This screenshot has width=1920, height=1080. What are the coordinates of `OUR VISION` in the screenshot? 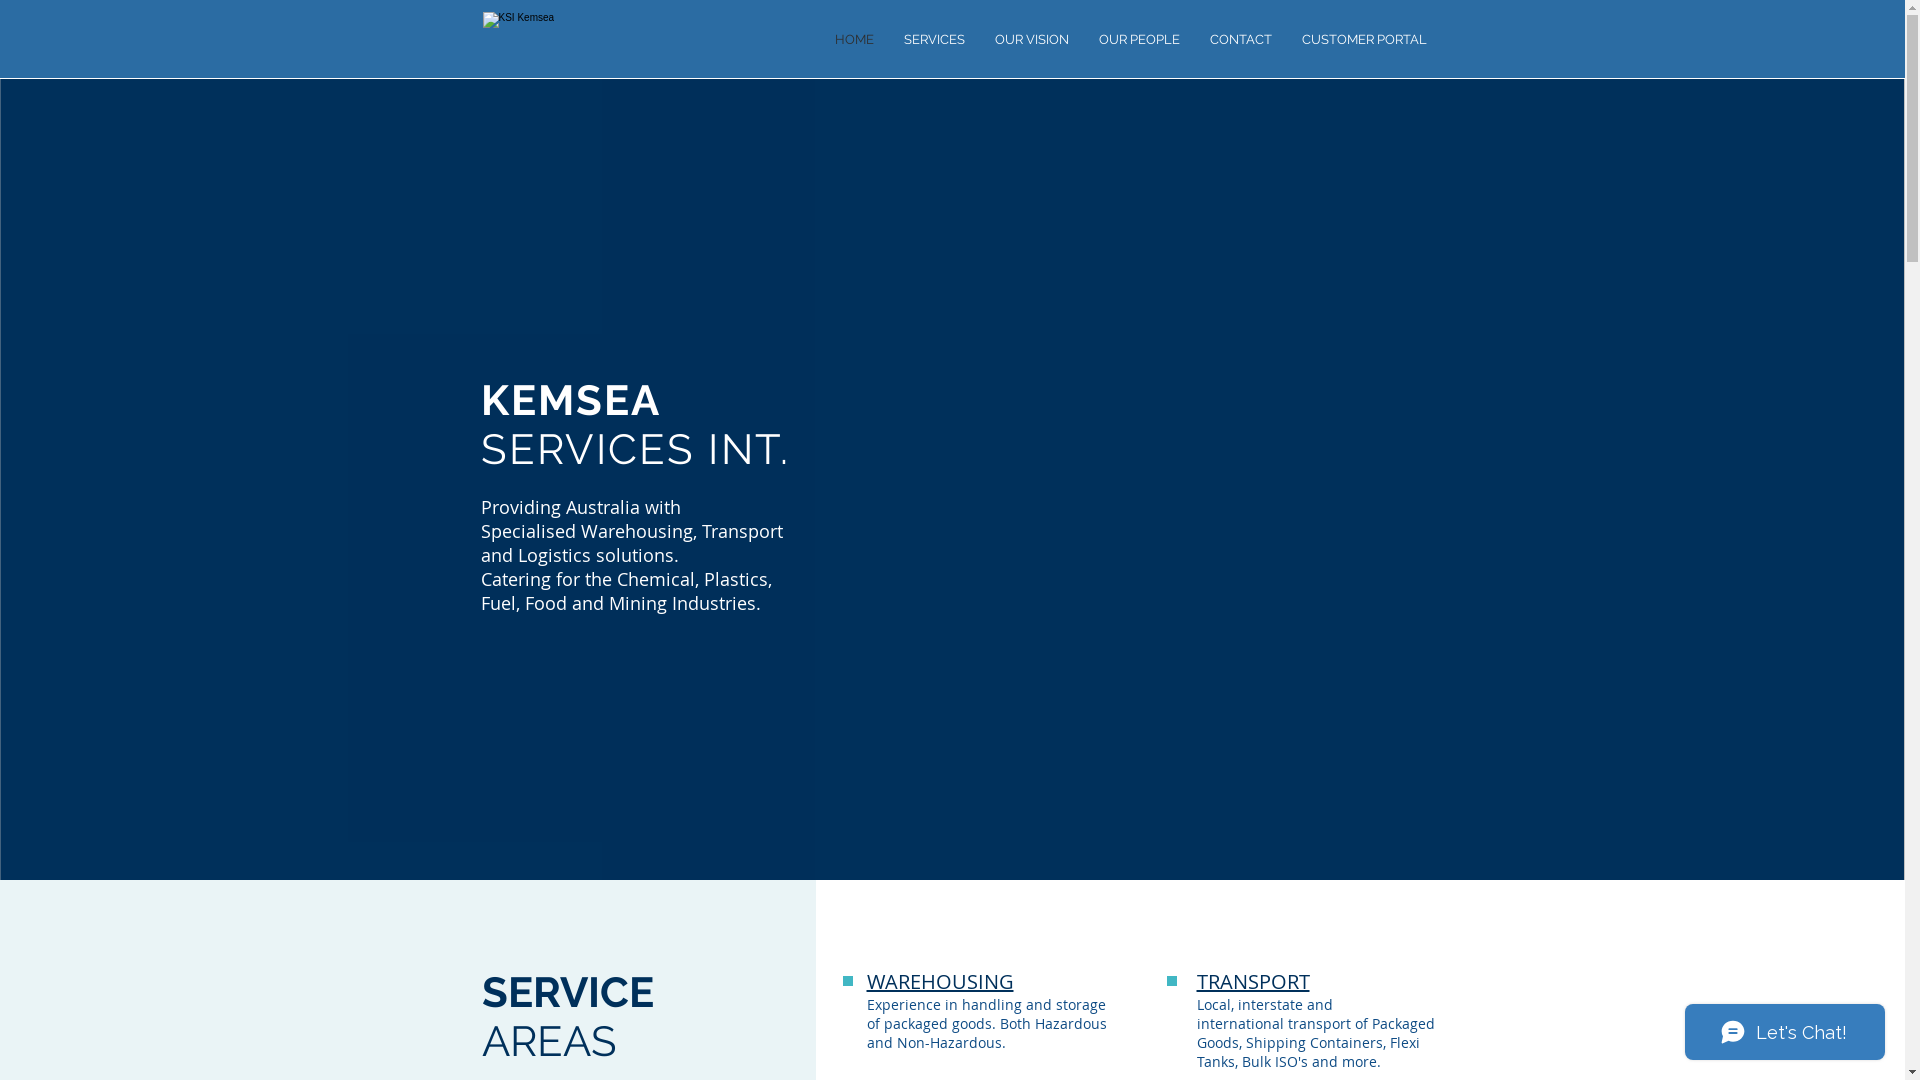 It's located at (1032, 40).